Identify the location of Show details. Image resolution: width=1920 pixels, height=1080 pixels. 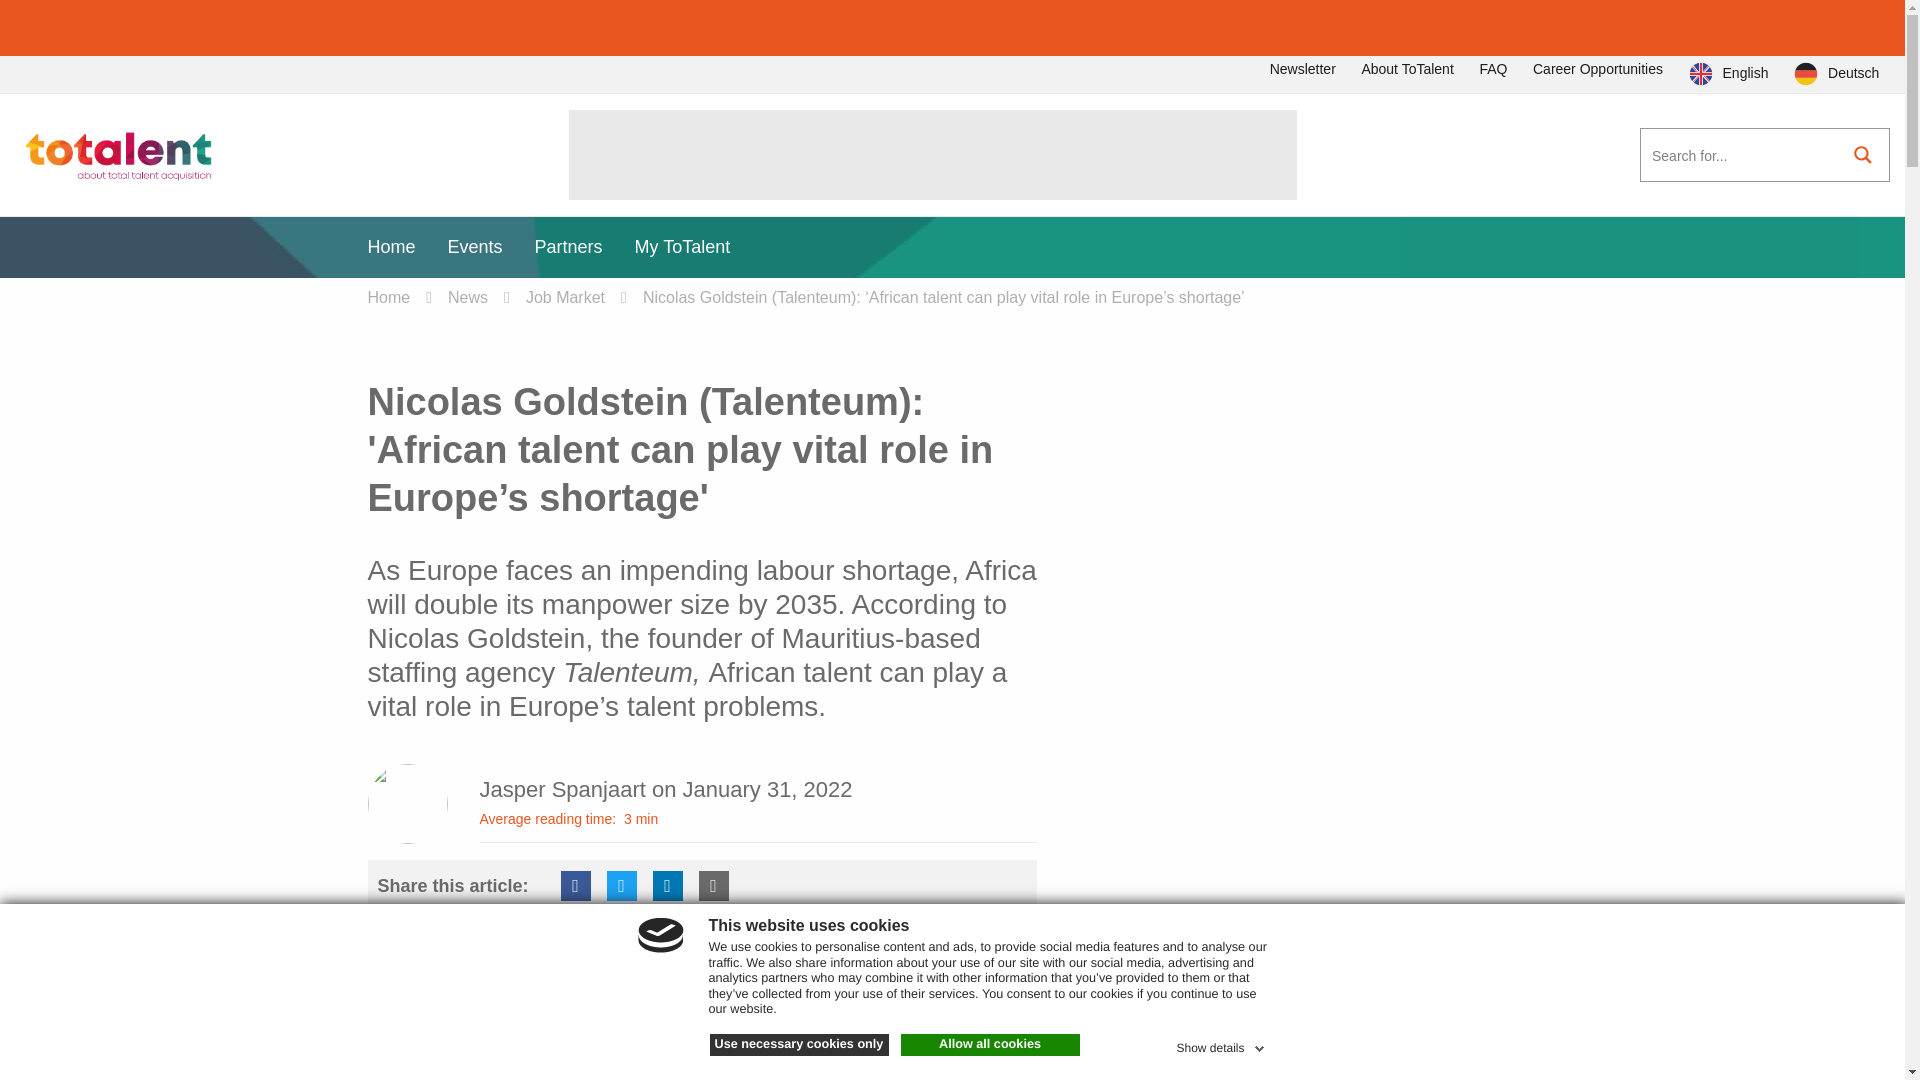
(1221, 1044).